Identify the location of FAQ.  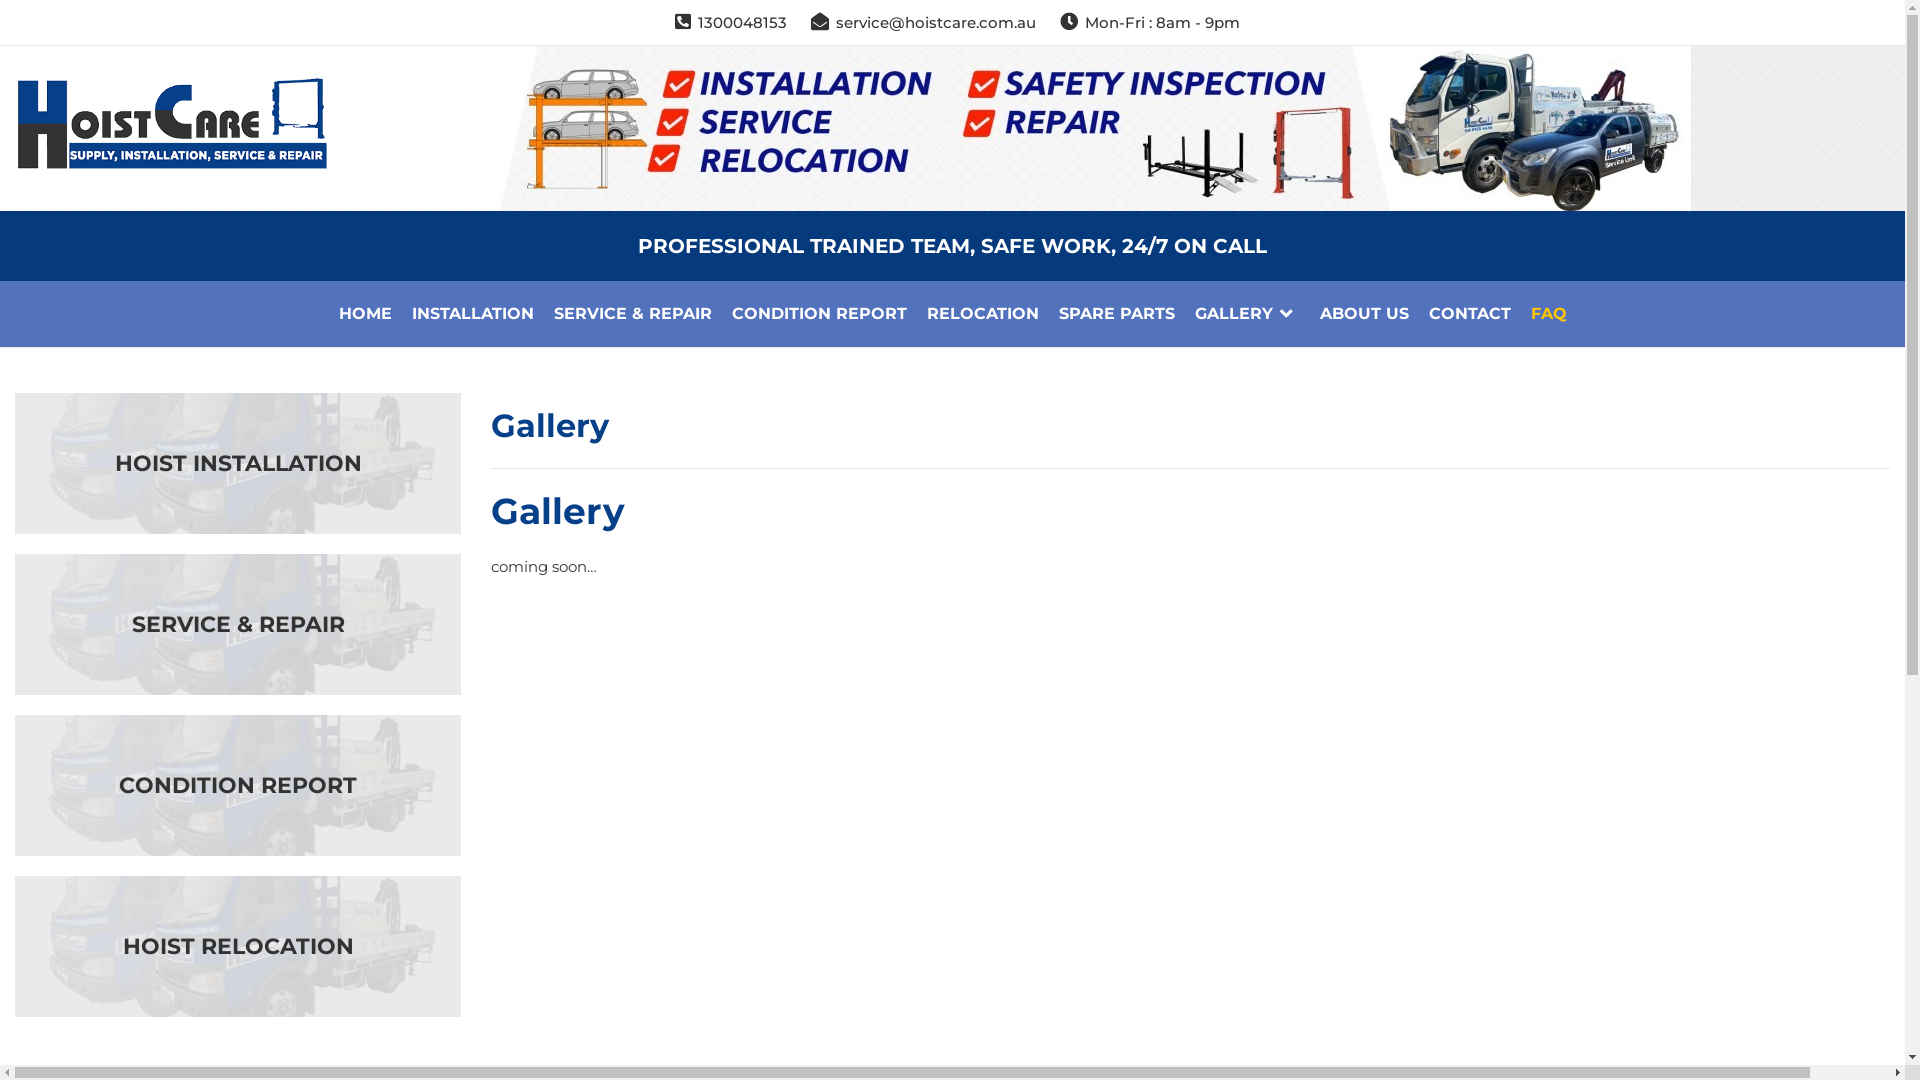
(1548, 314).